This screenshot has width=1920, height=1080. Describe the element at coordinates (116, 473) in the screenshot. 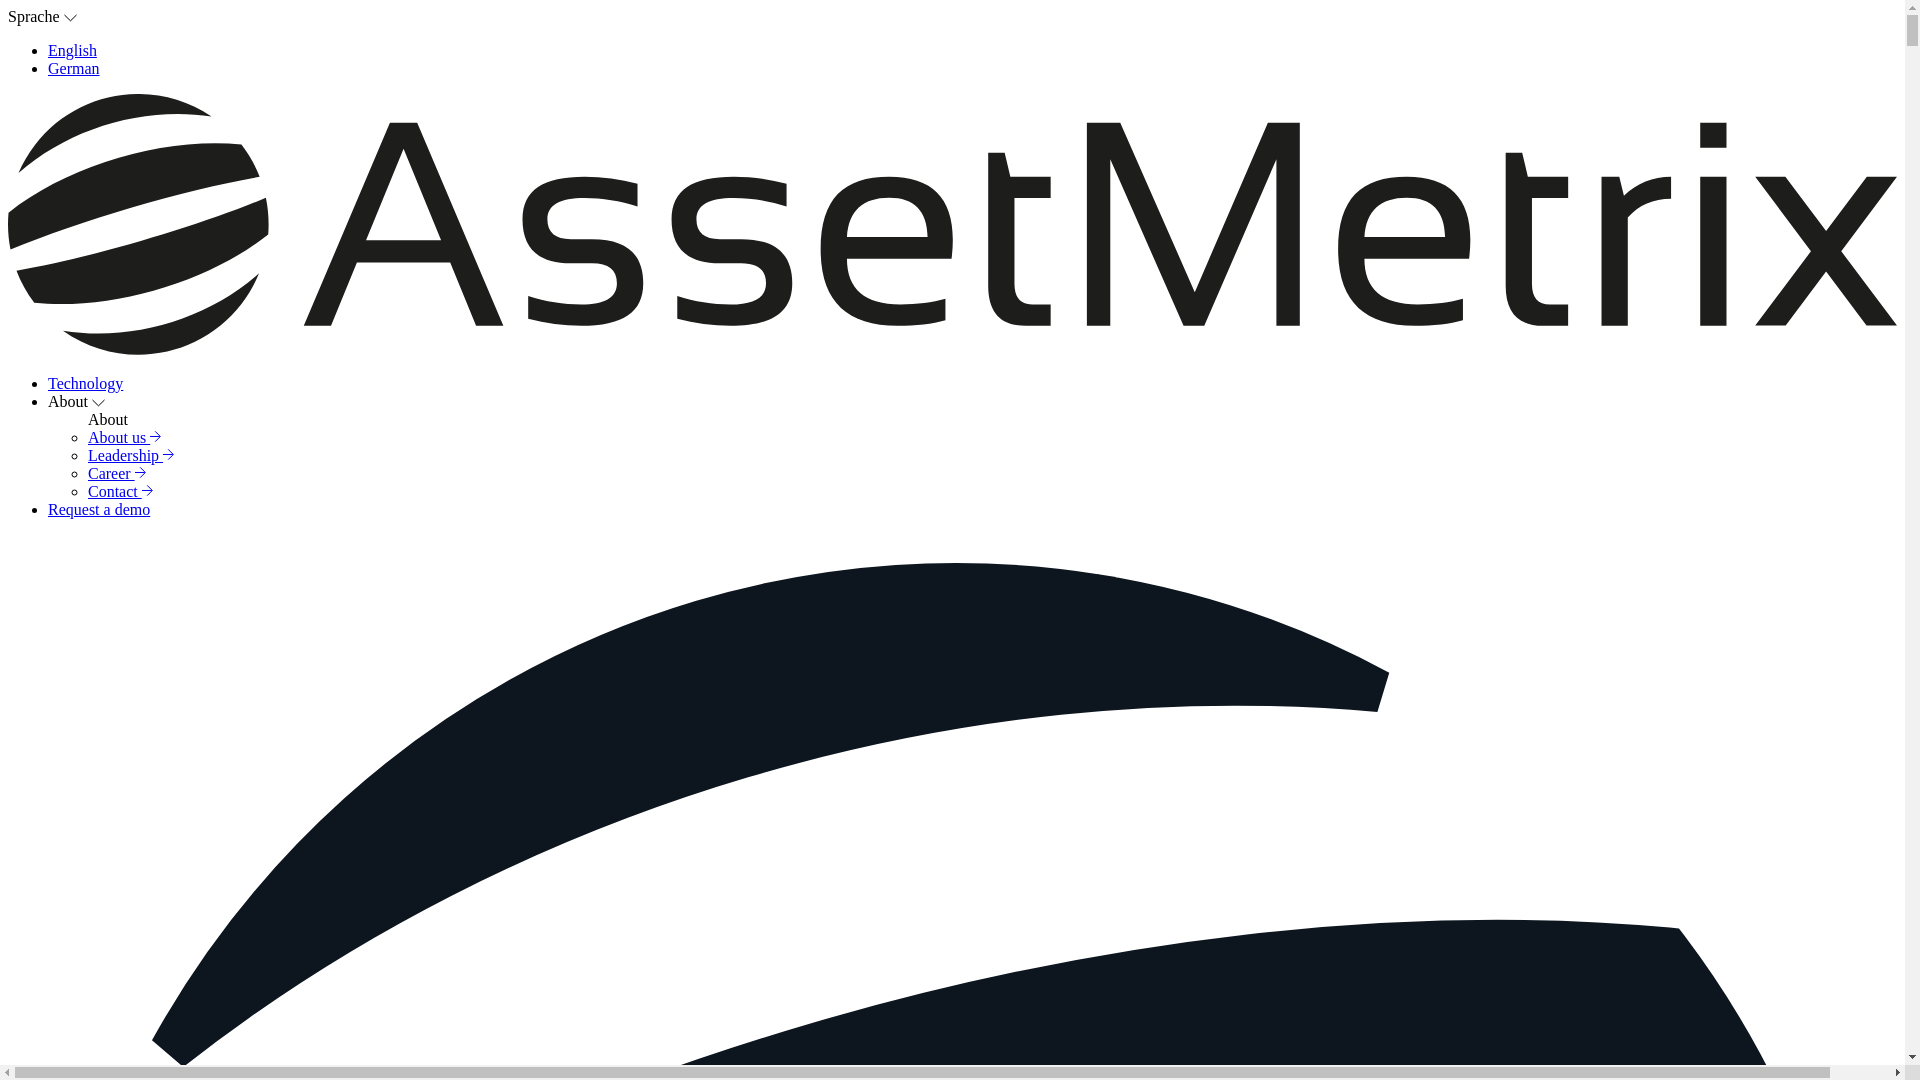

I see `Career` at that location.